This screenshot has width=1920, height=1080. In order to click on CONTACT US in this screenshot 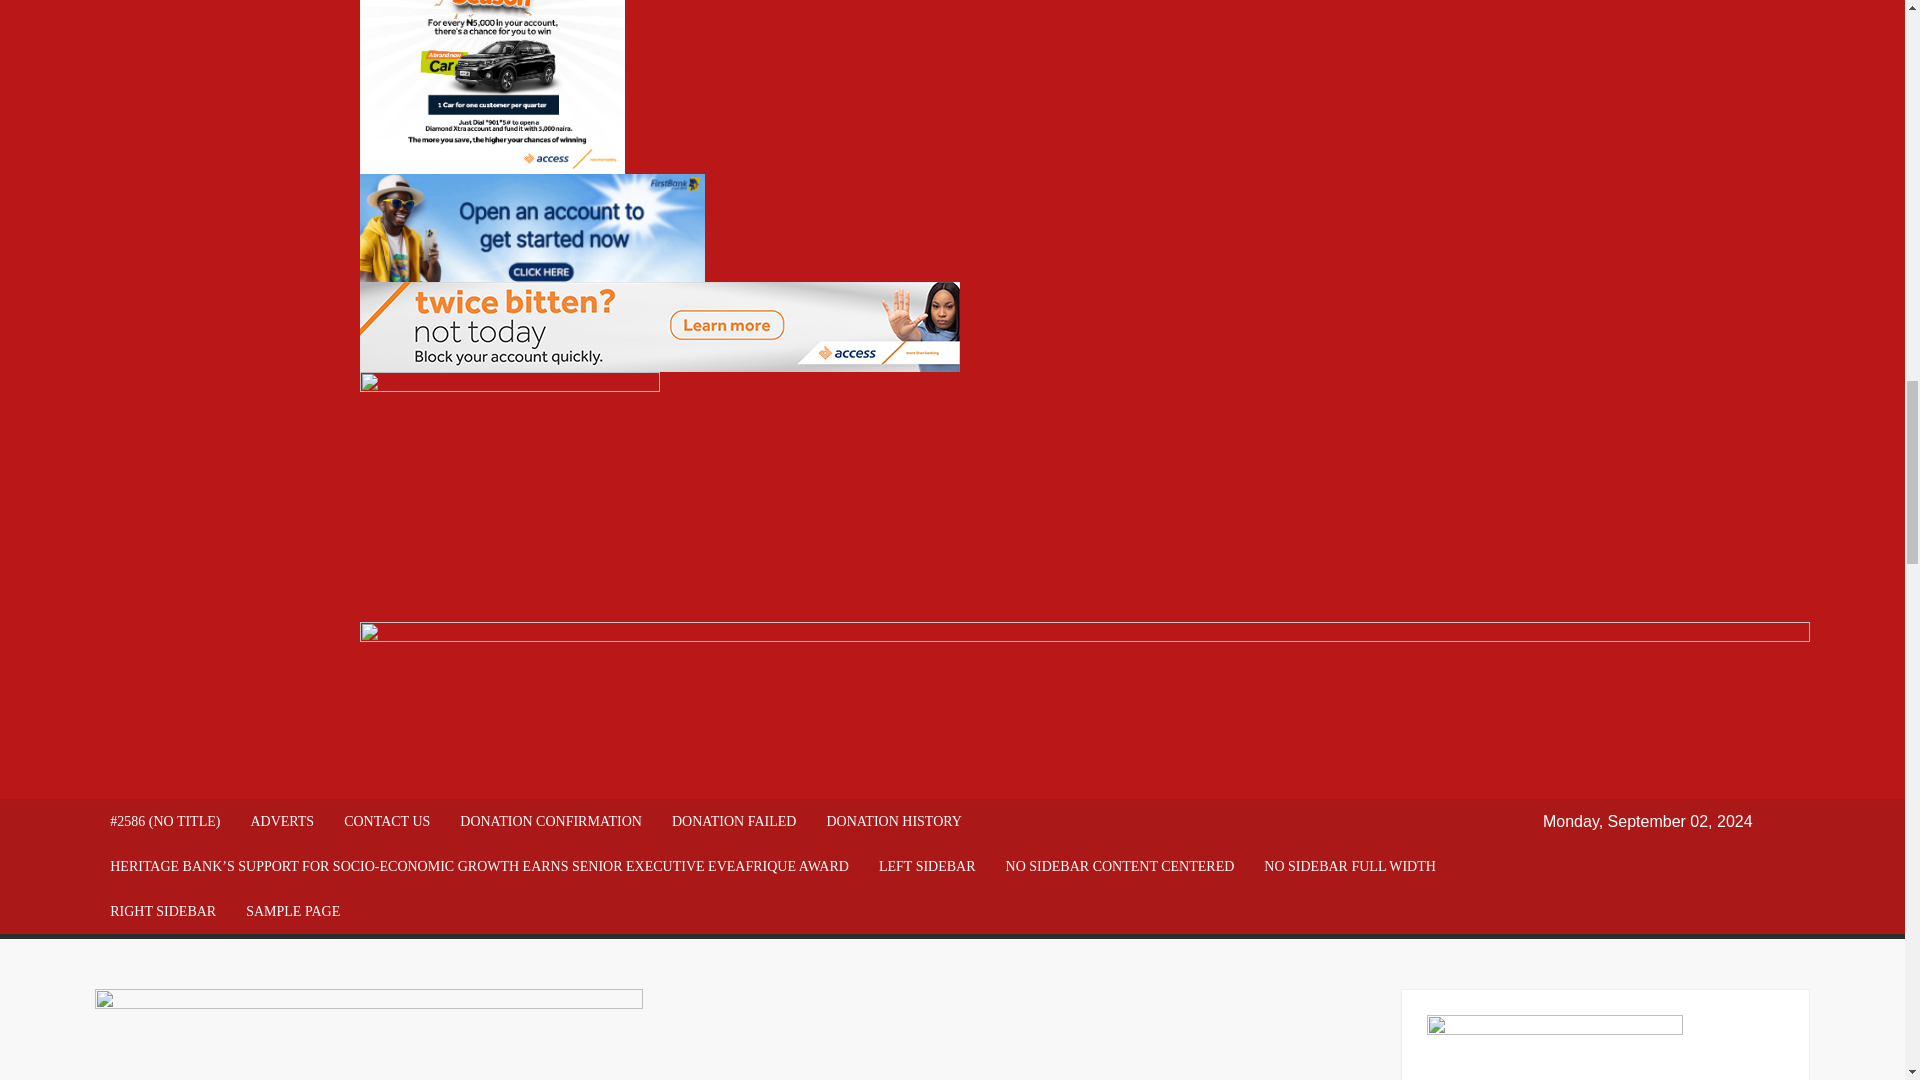, I will do `click(386, 821)`.